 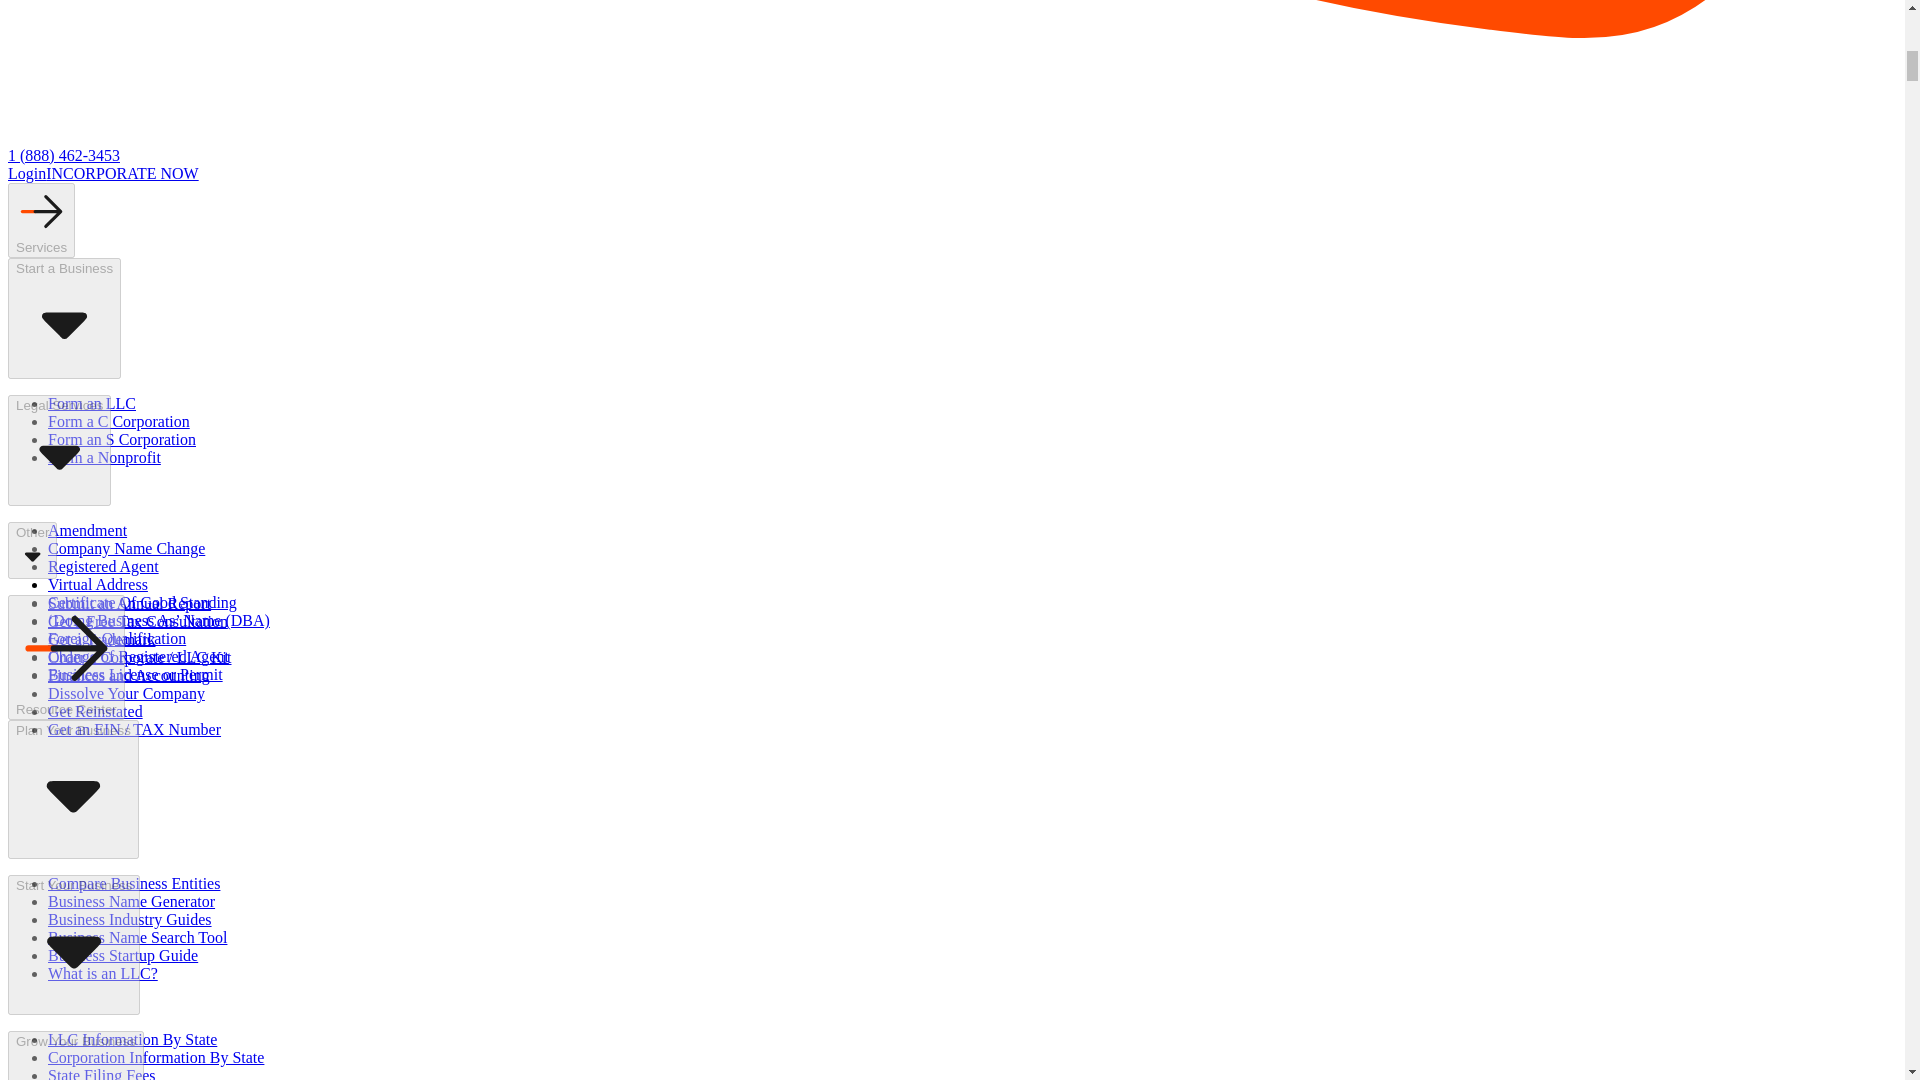 I want to click on Login, so click(x=26, y=174).